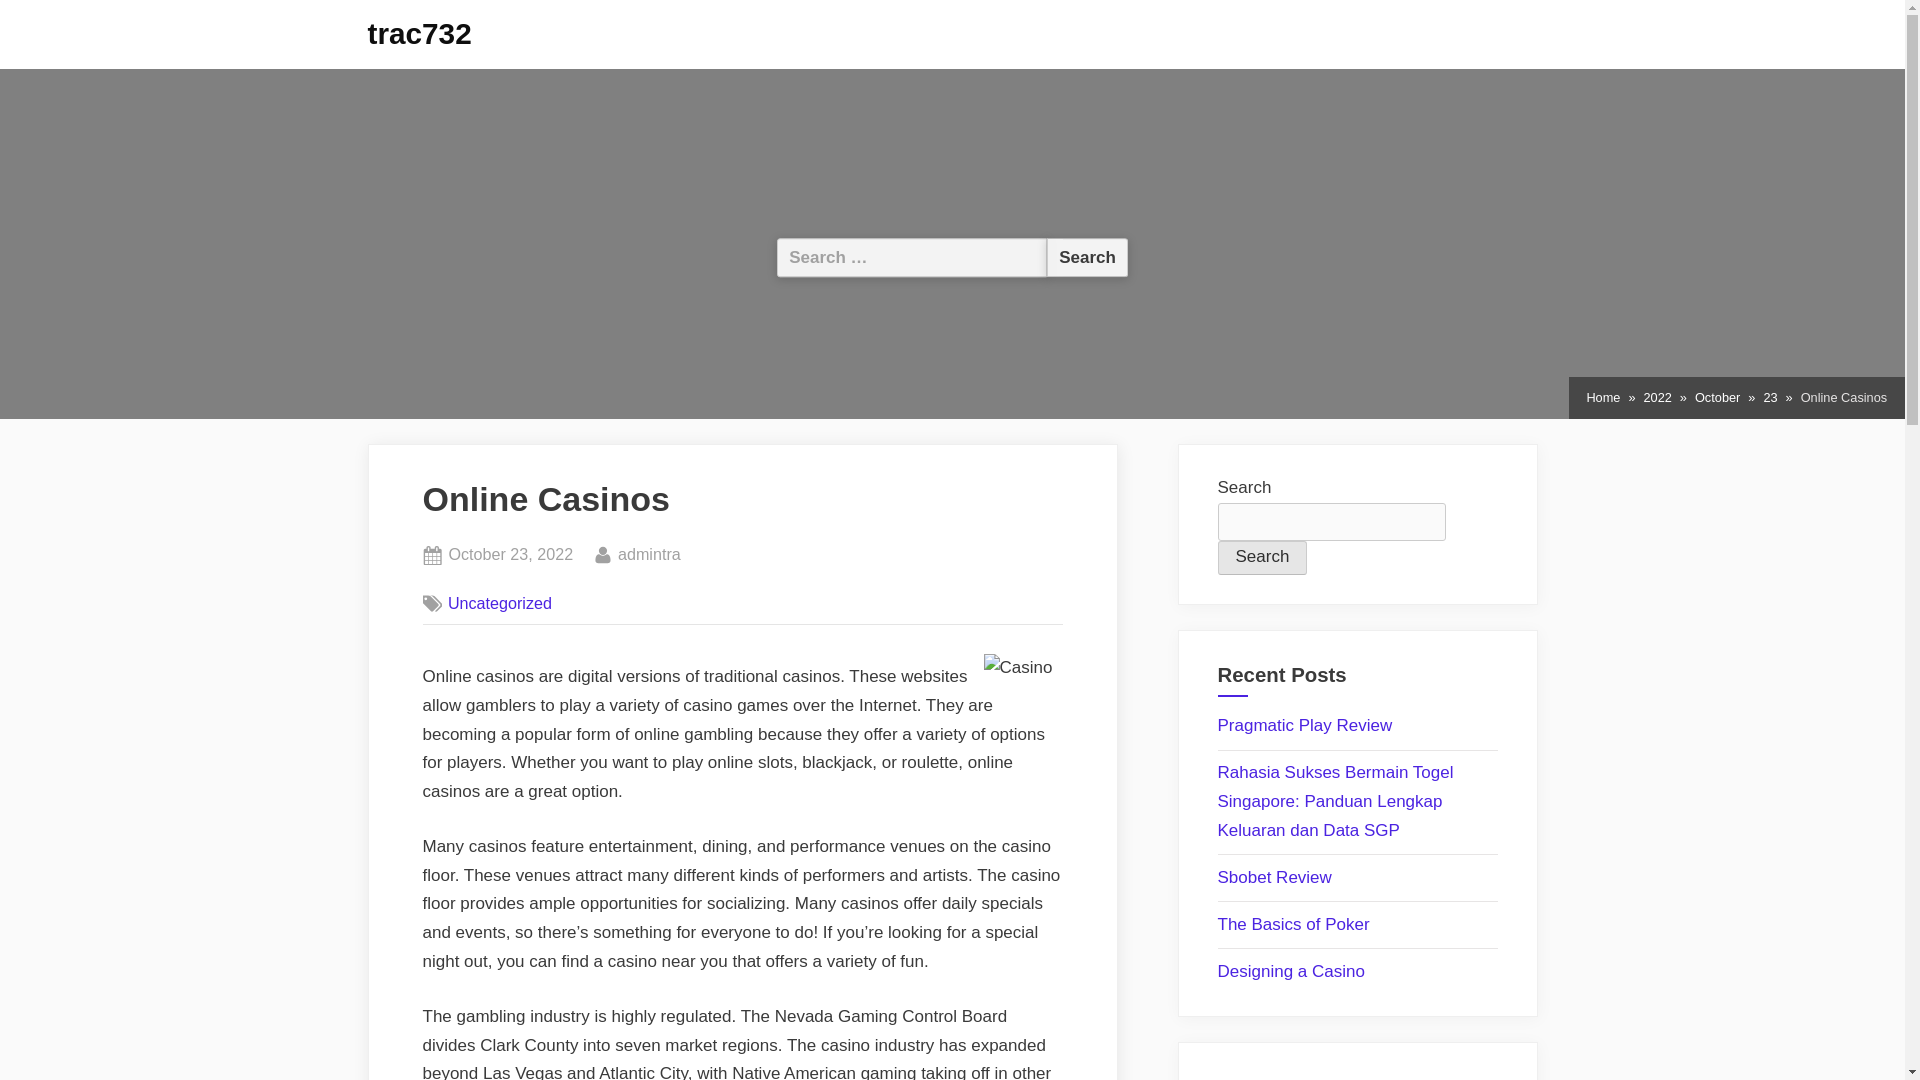  Describe the element at coordinates (1602, 398) in the screenshot. I see `2022` at that location.